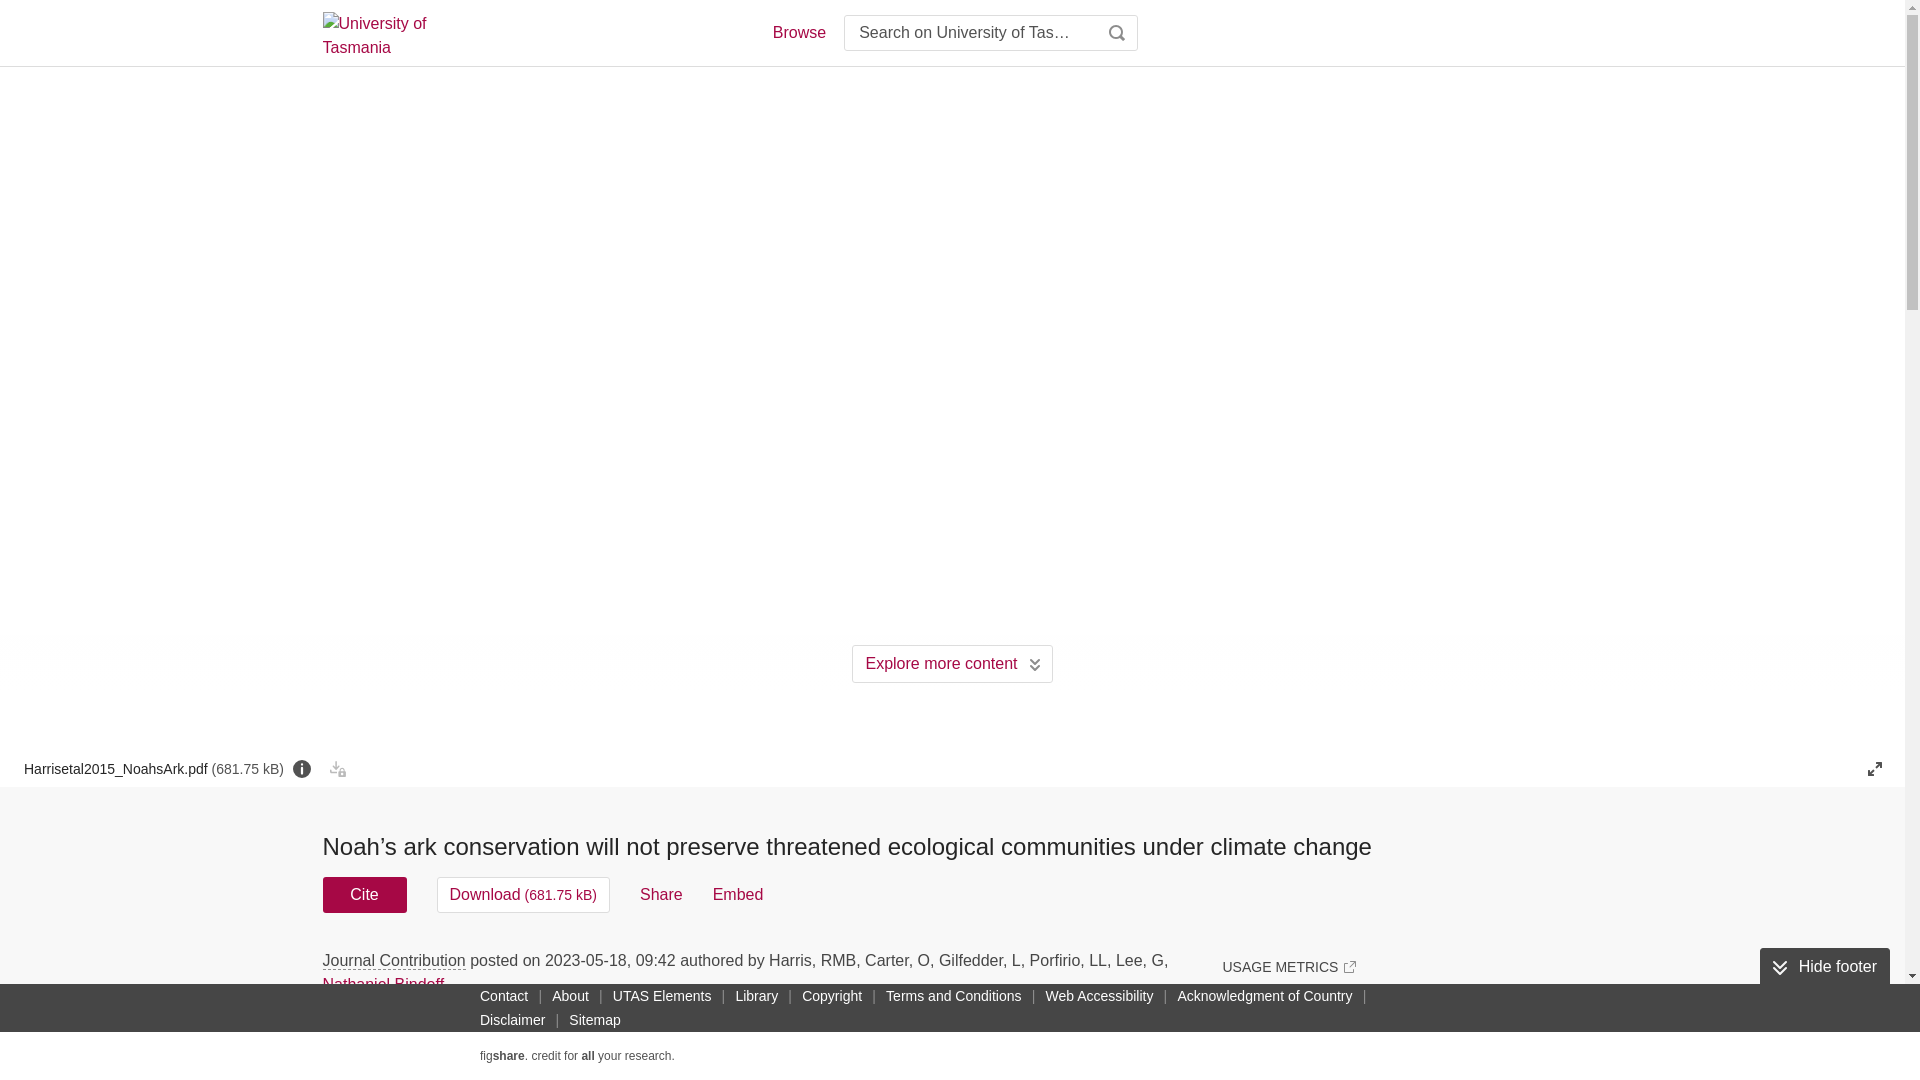 Image resolution: width=1920 pixels, height=1080 pixels. What do you see at coordinates (662, 995) in the screenshot?
I see `UTAS Elements` at bounding box center [662, 995].